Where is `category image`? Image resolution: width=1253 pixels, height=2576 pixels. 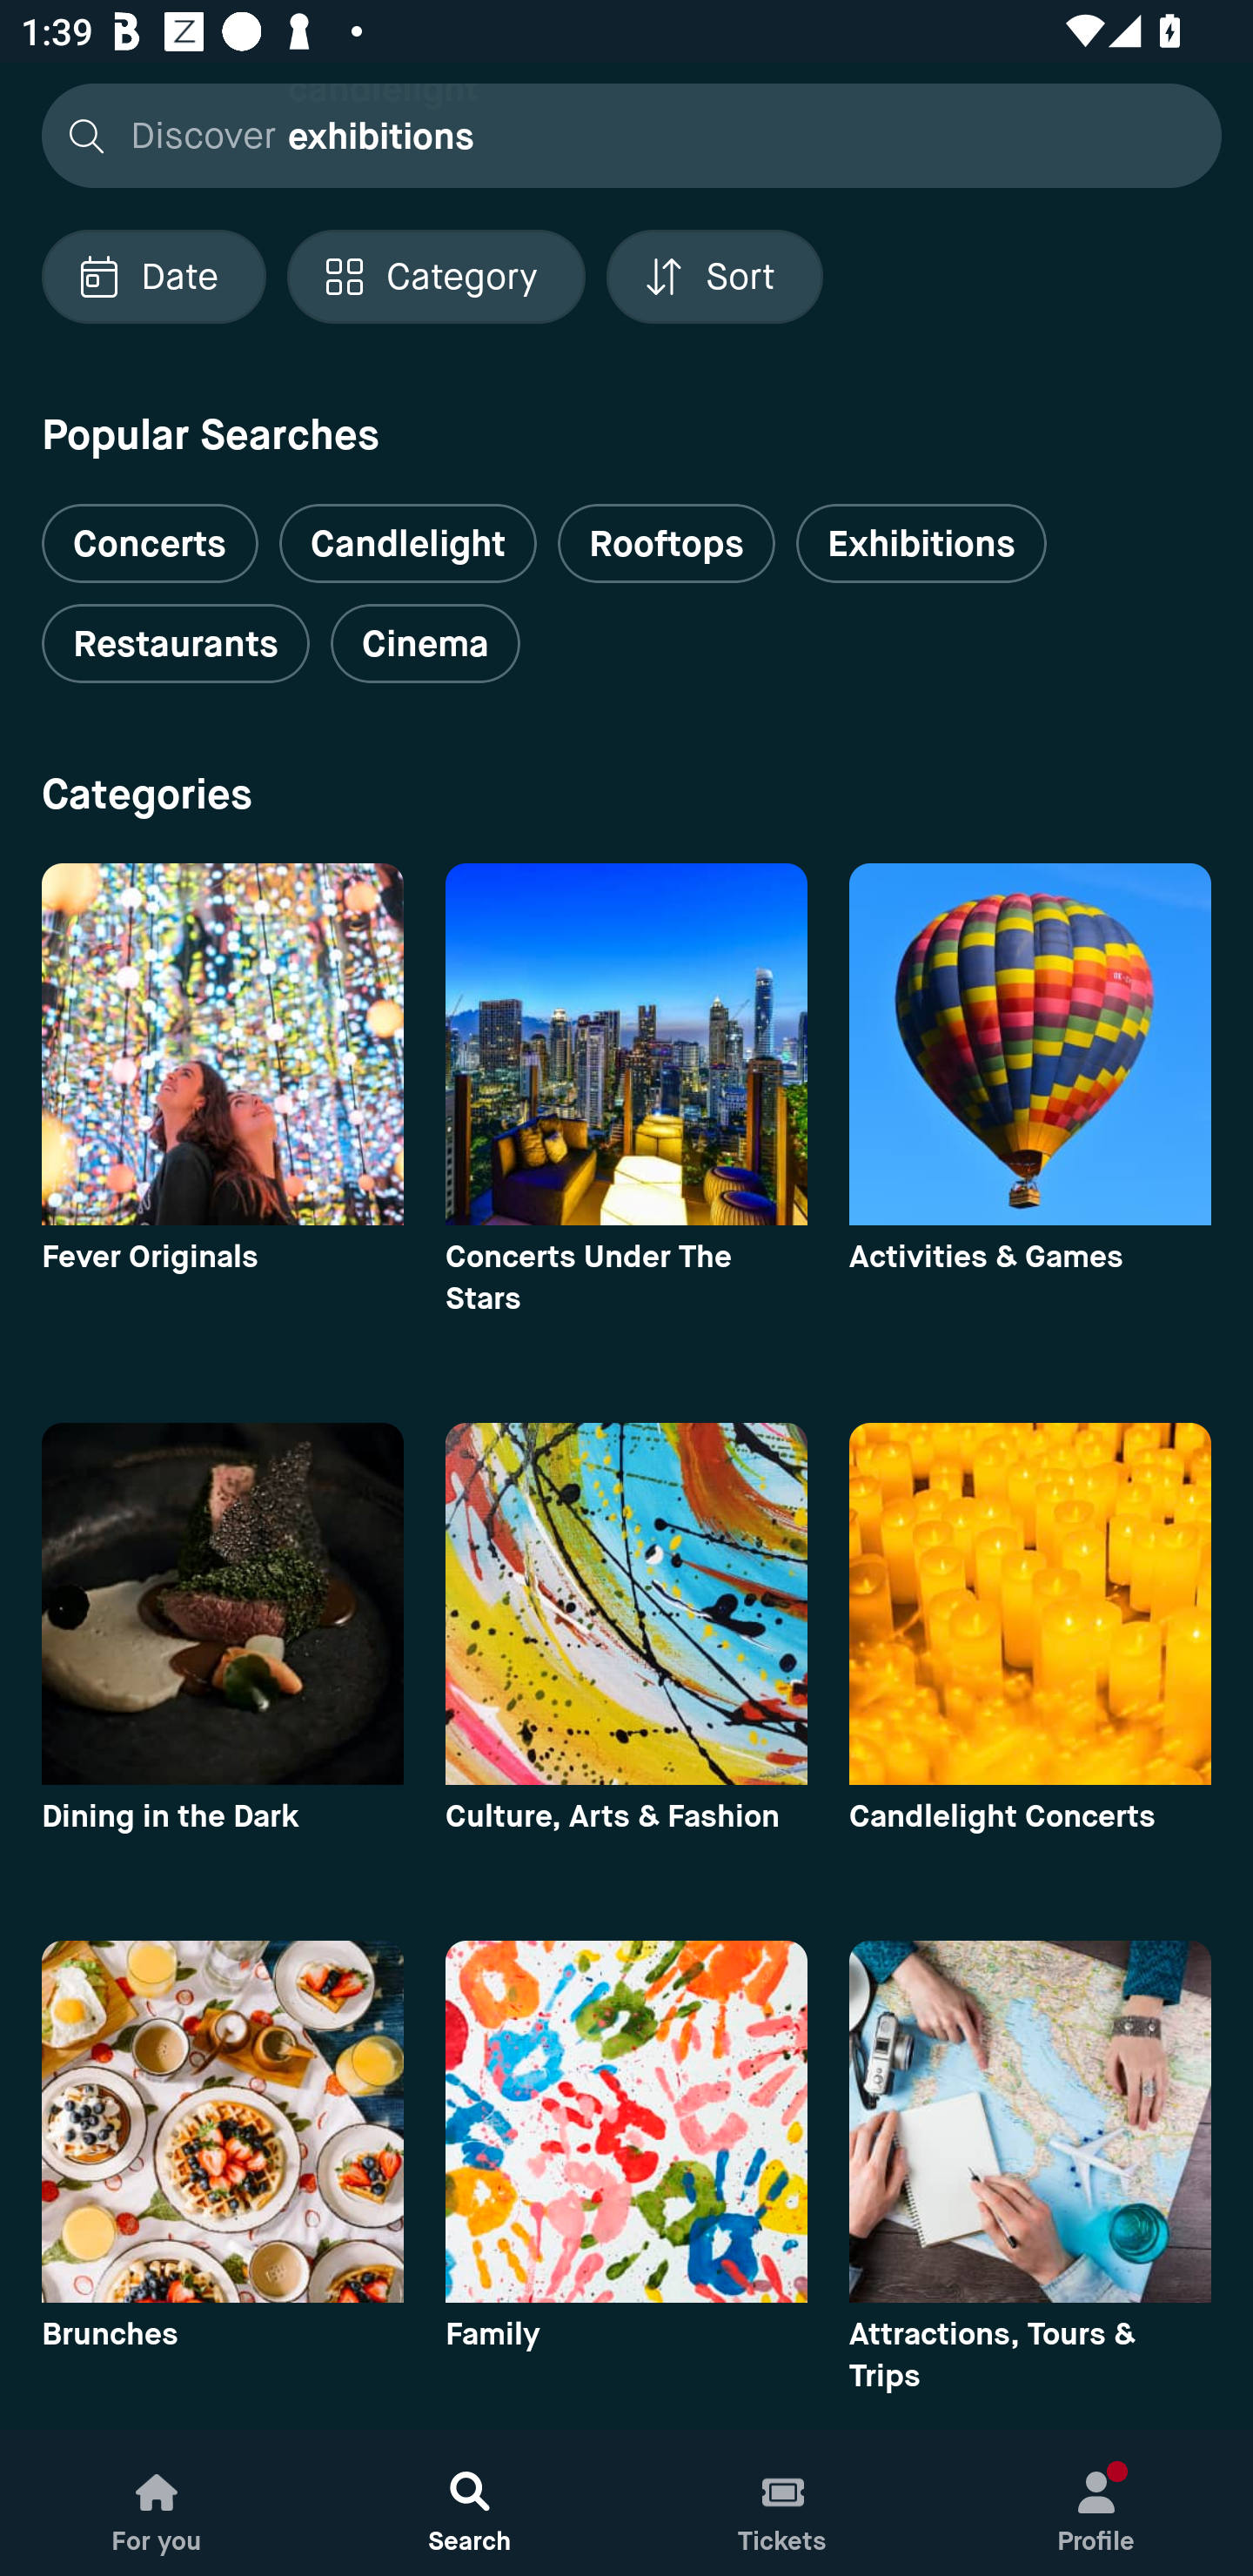 category image is located at coordinates (222, 1044).